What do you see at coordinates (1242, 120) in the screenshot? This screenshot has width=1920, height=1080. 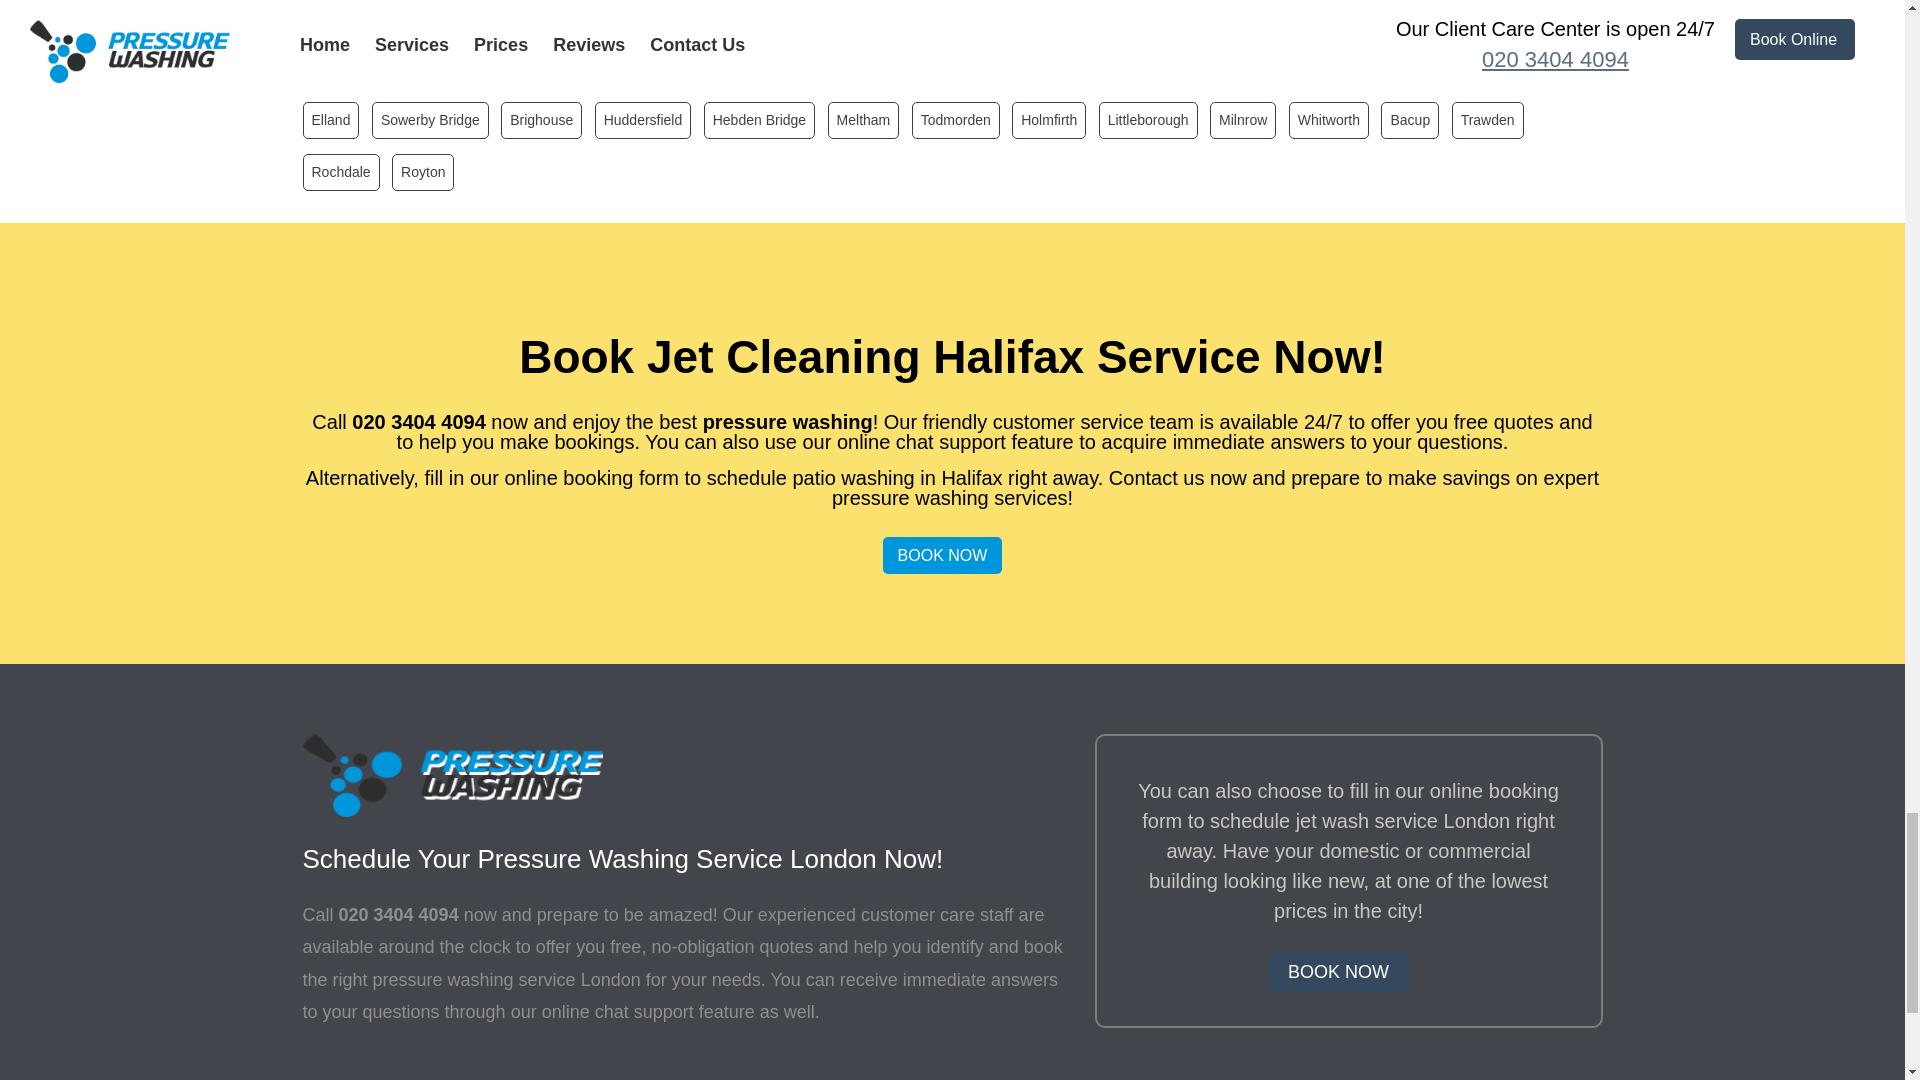 I see `Milnrow` at bounding box center [1242, 120].